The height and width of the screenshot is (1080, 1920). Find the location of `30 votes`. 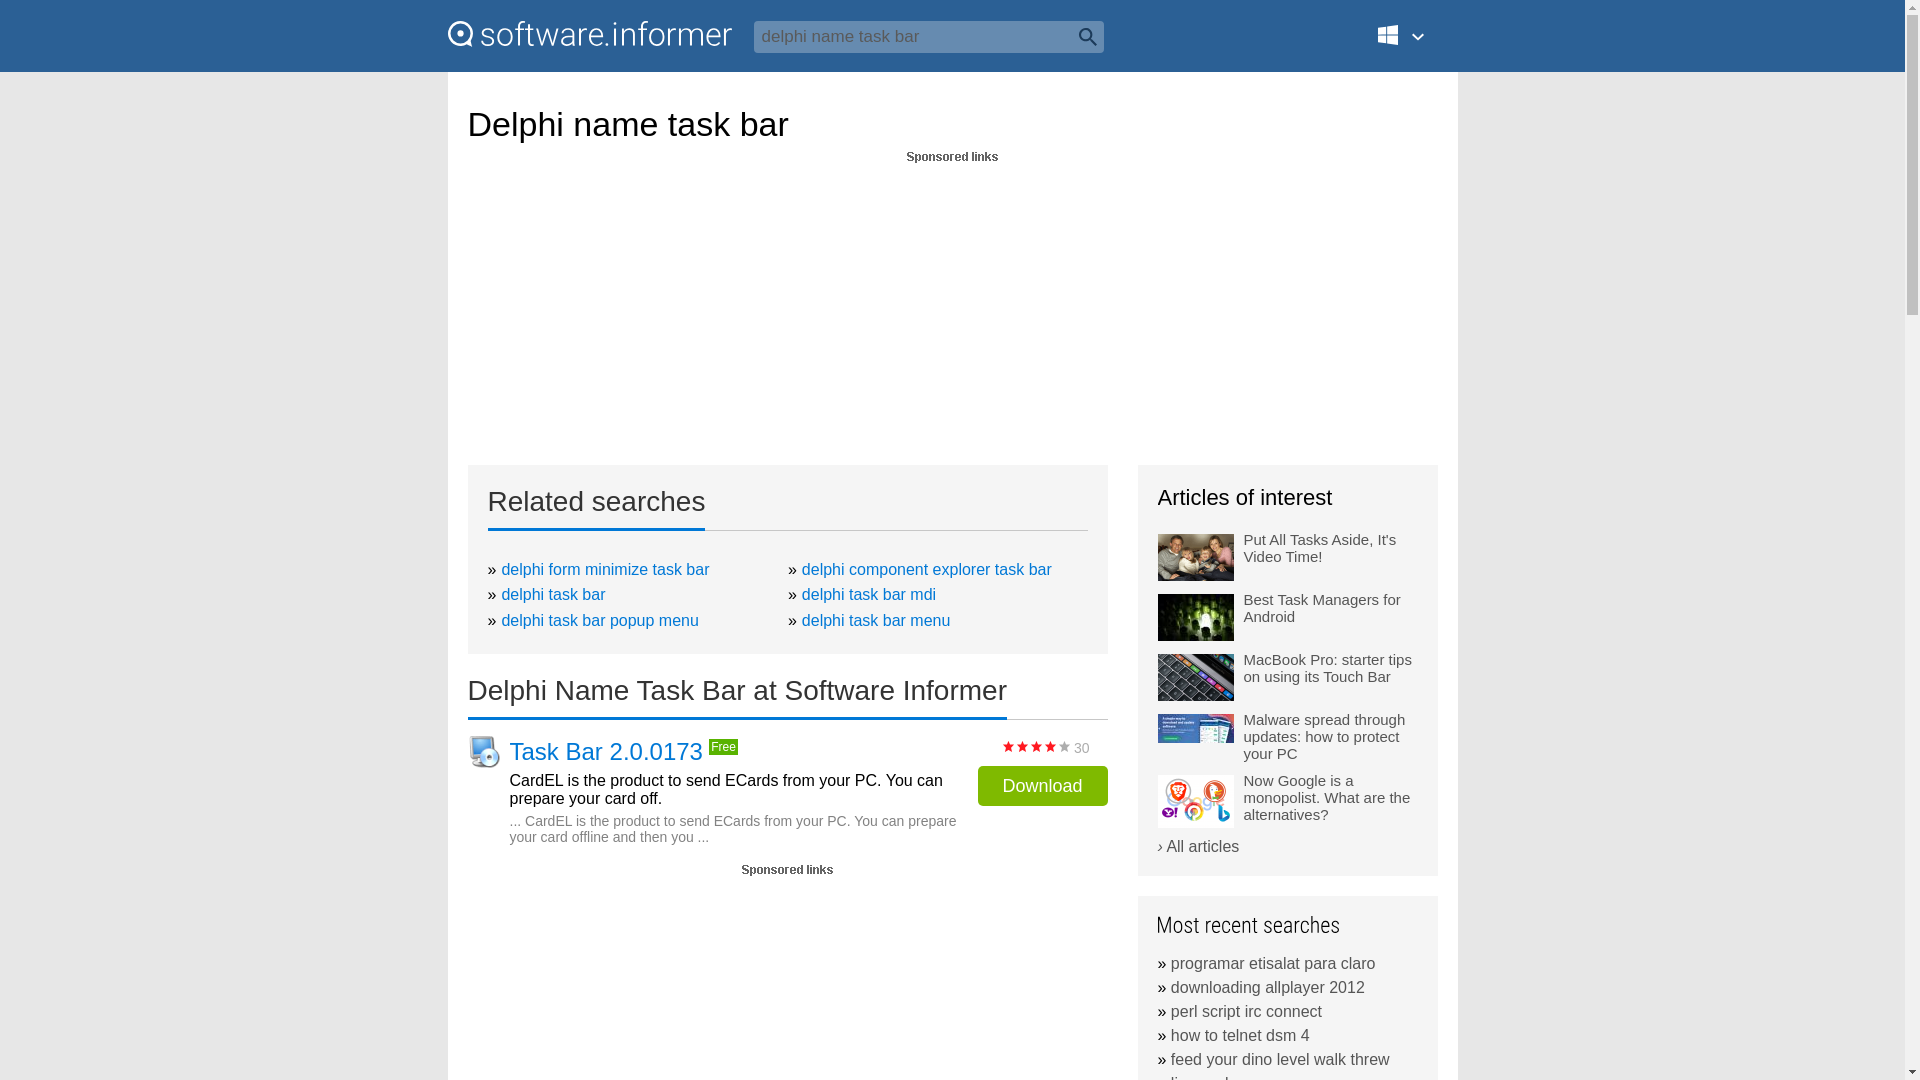

30 votes is located at coordinates (1036, 746).